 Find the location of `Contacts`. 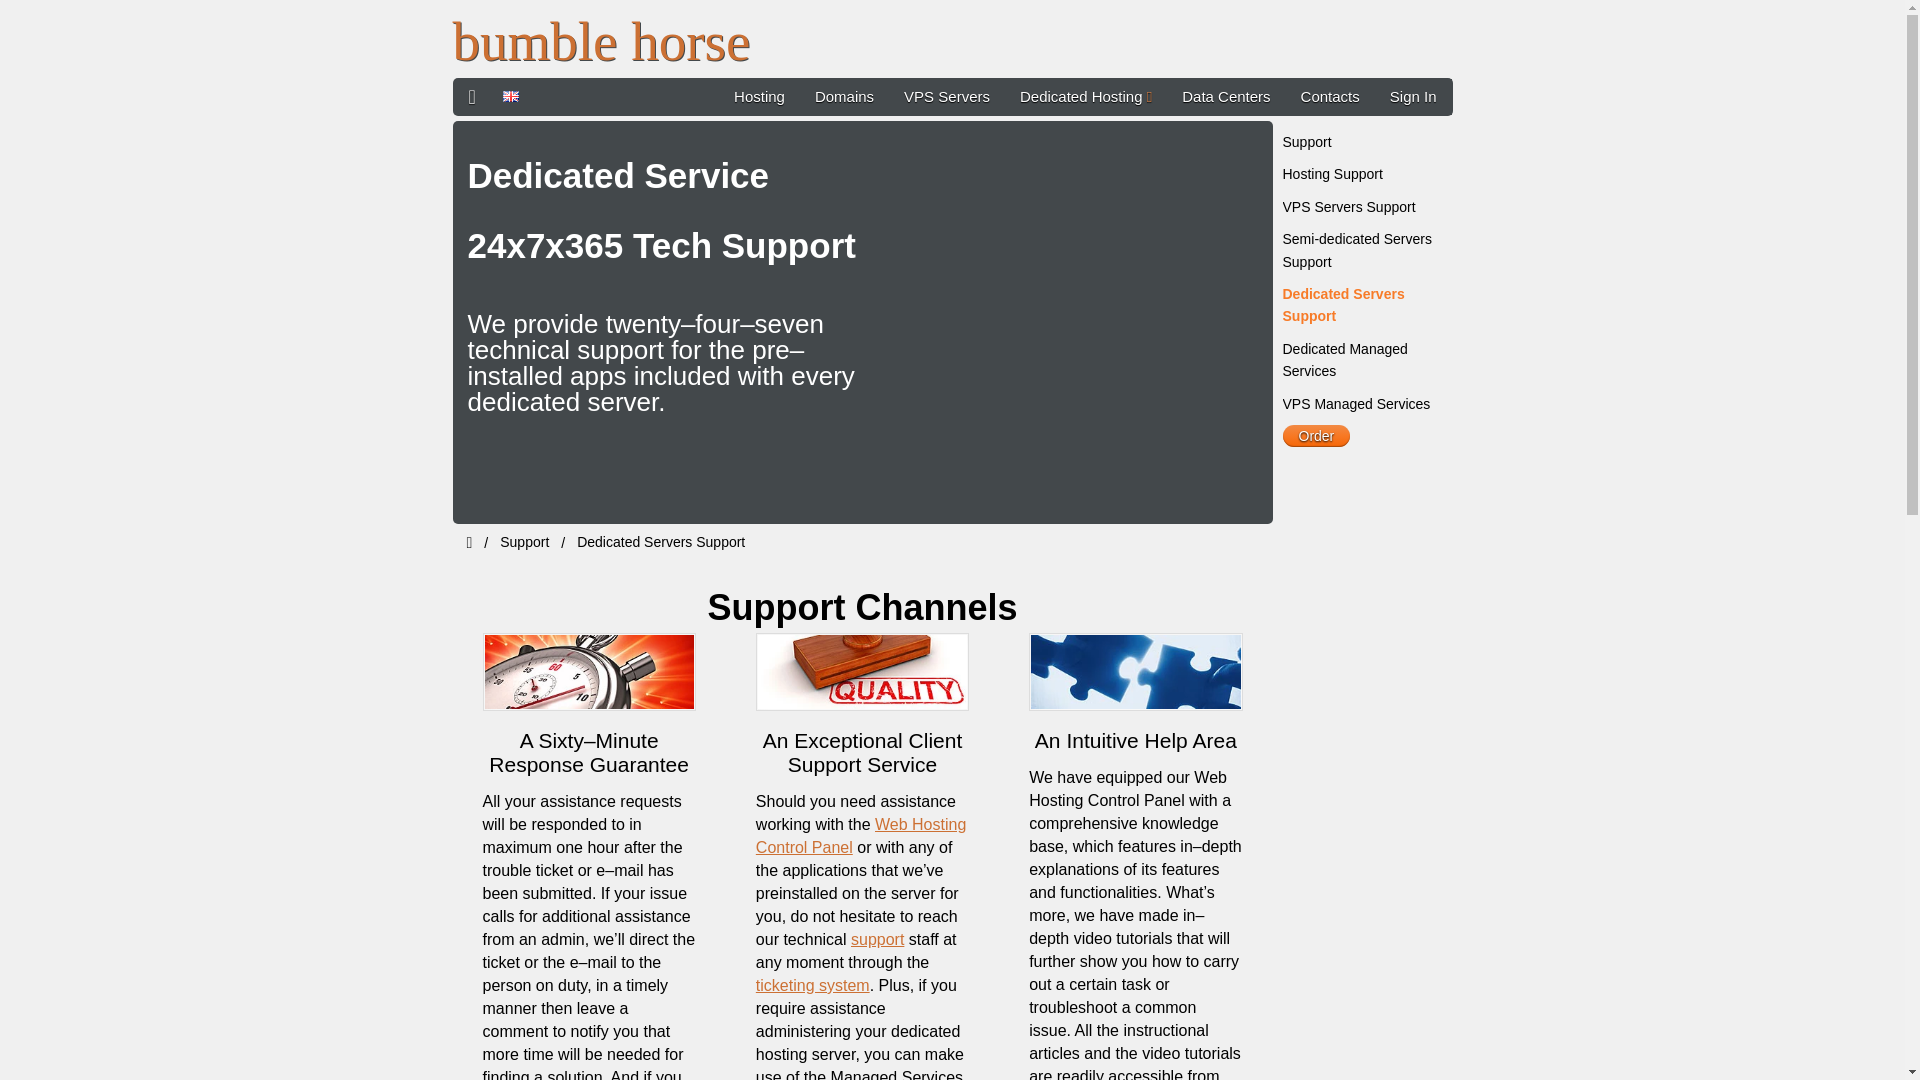

Contacts is located at coordinates (1330, 96).